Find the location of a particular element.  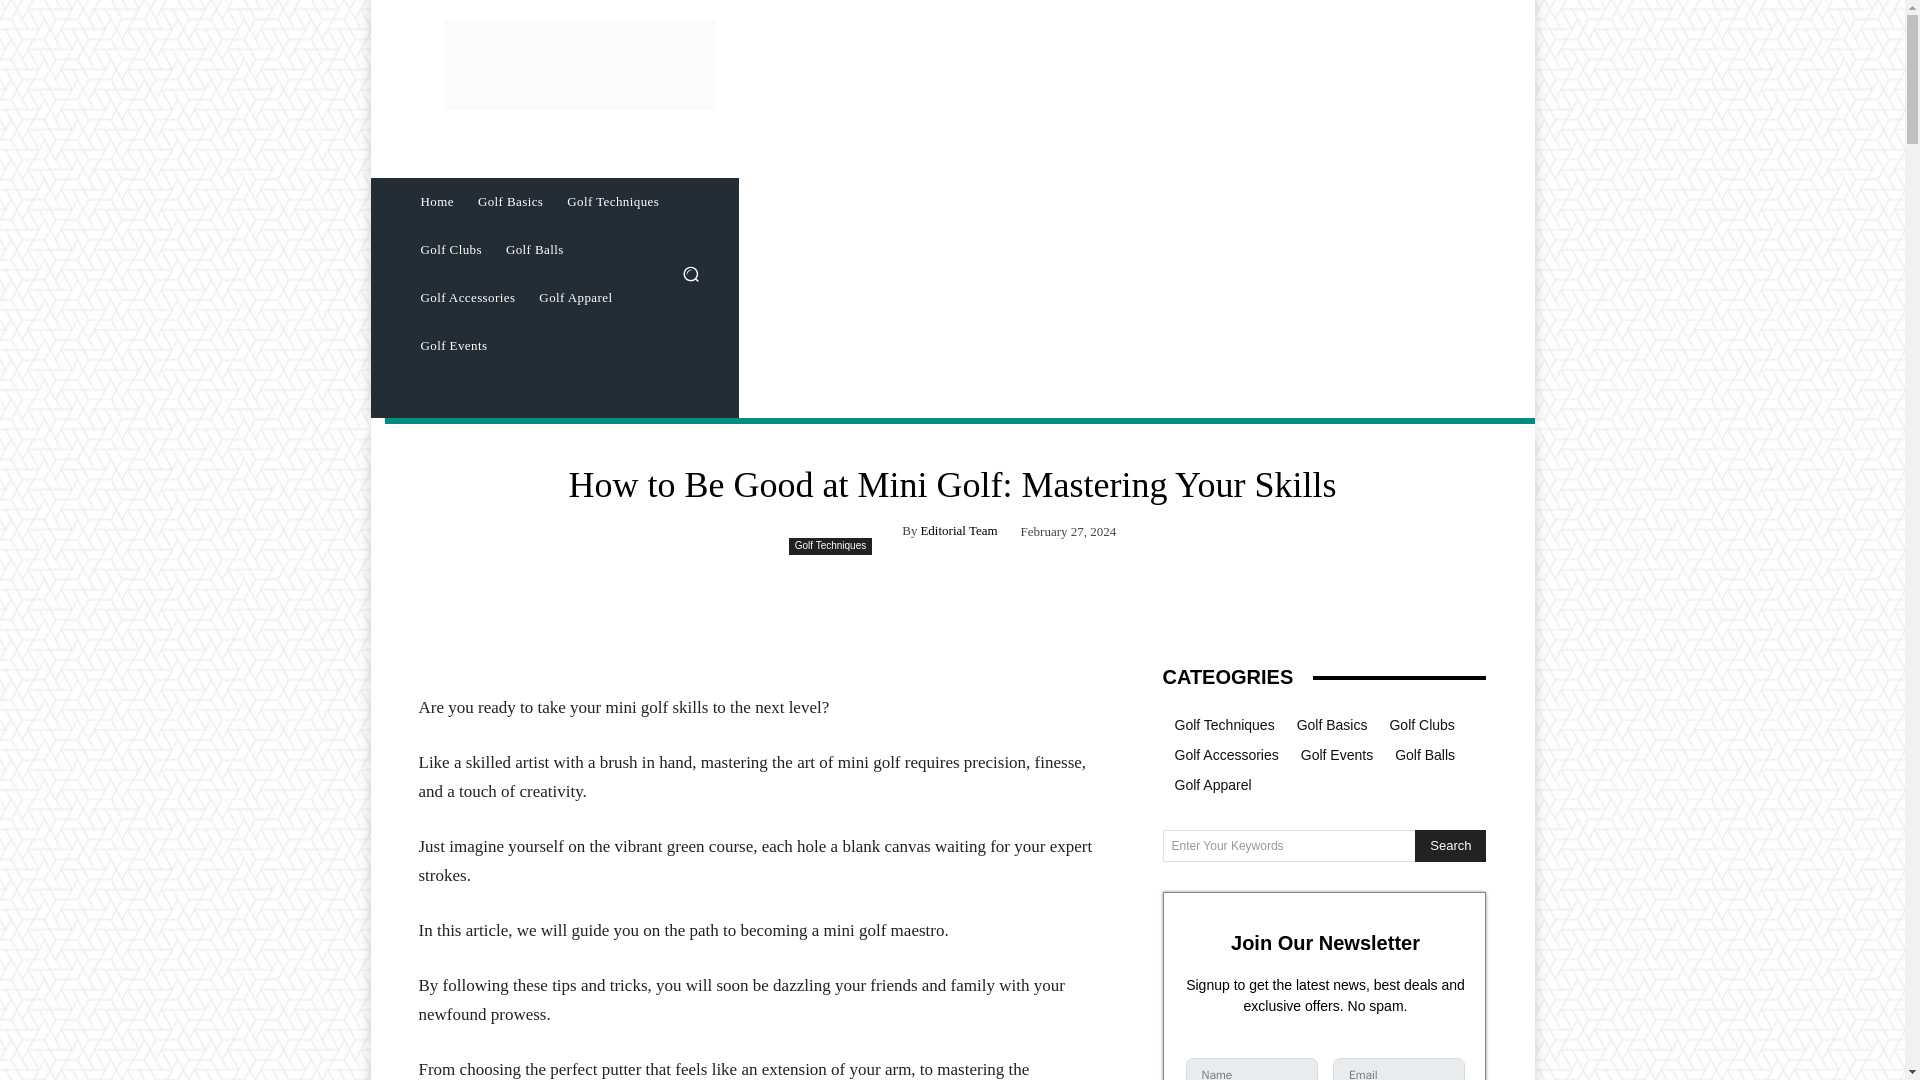

Home is located at coordinates (436, 202).